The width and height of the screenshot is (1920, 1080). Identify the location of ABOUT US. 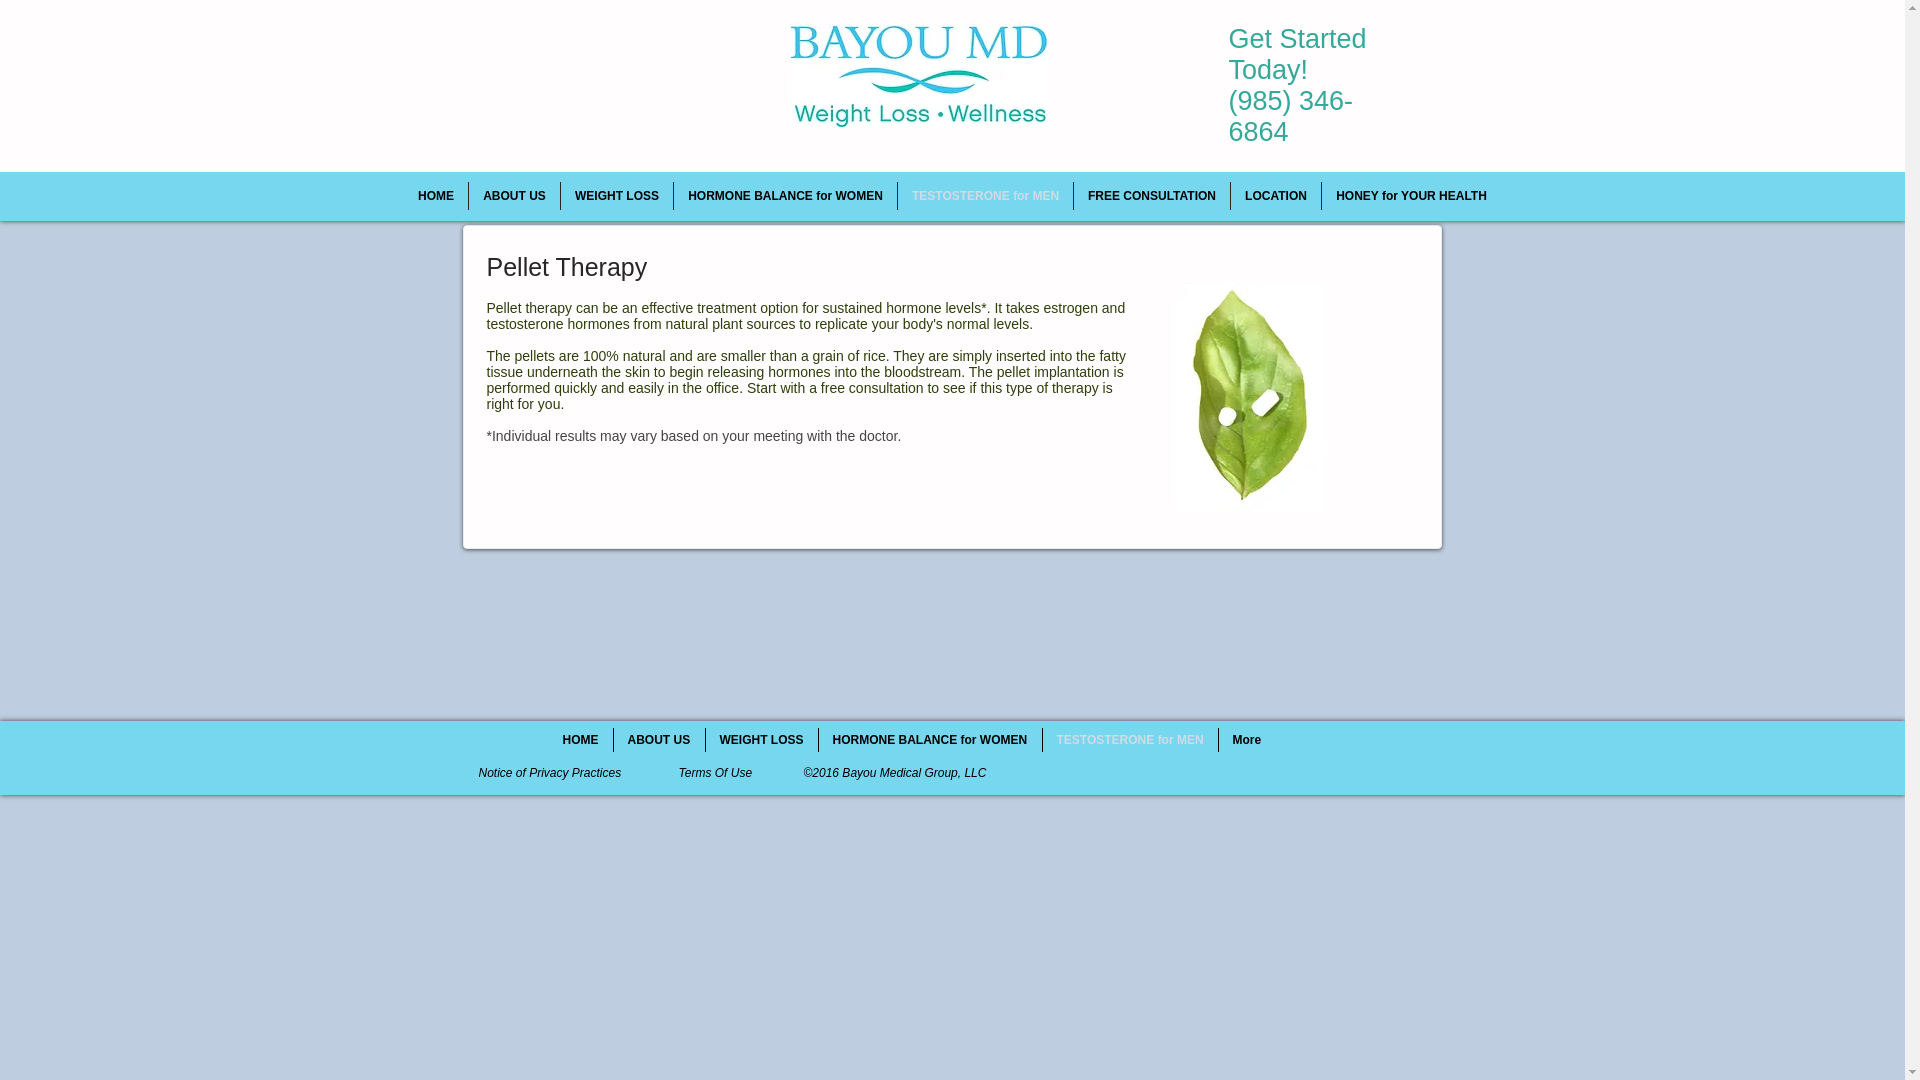
(659, 739).